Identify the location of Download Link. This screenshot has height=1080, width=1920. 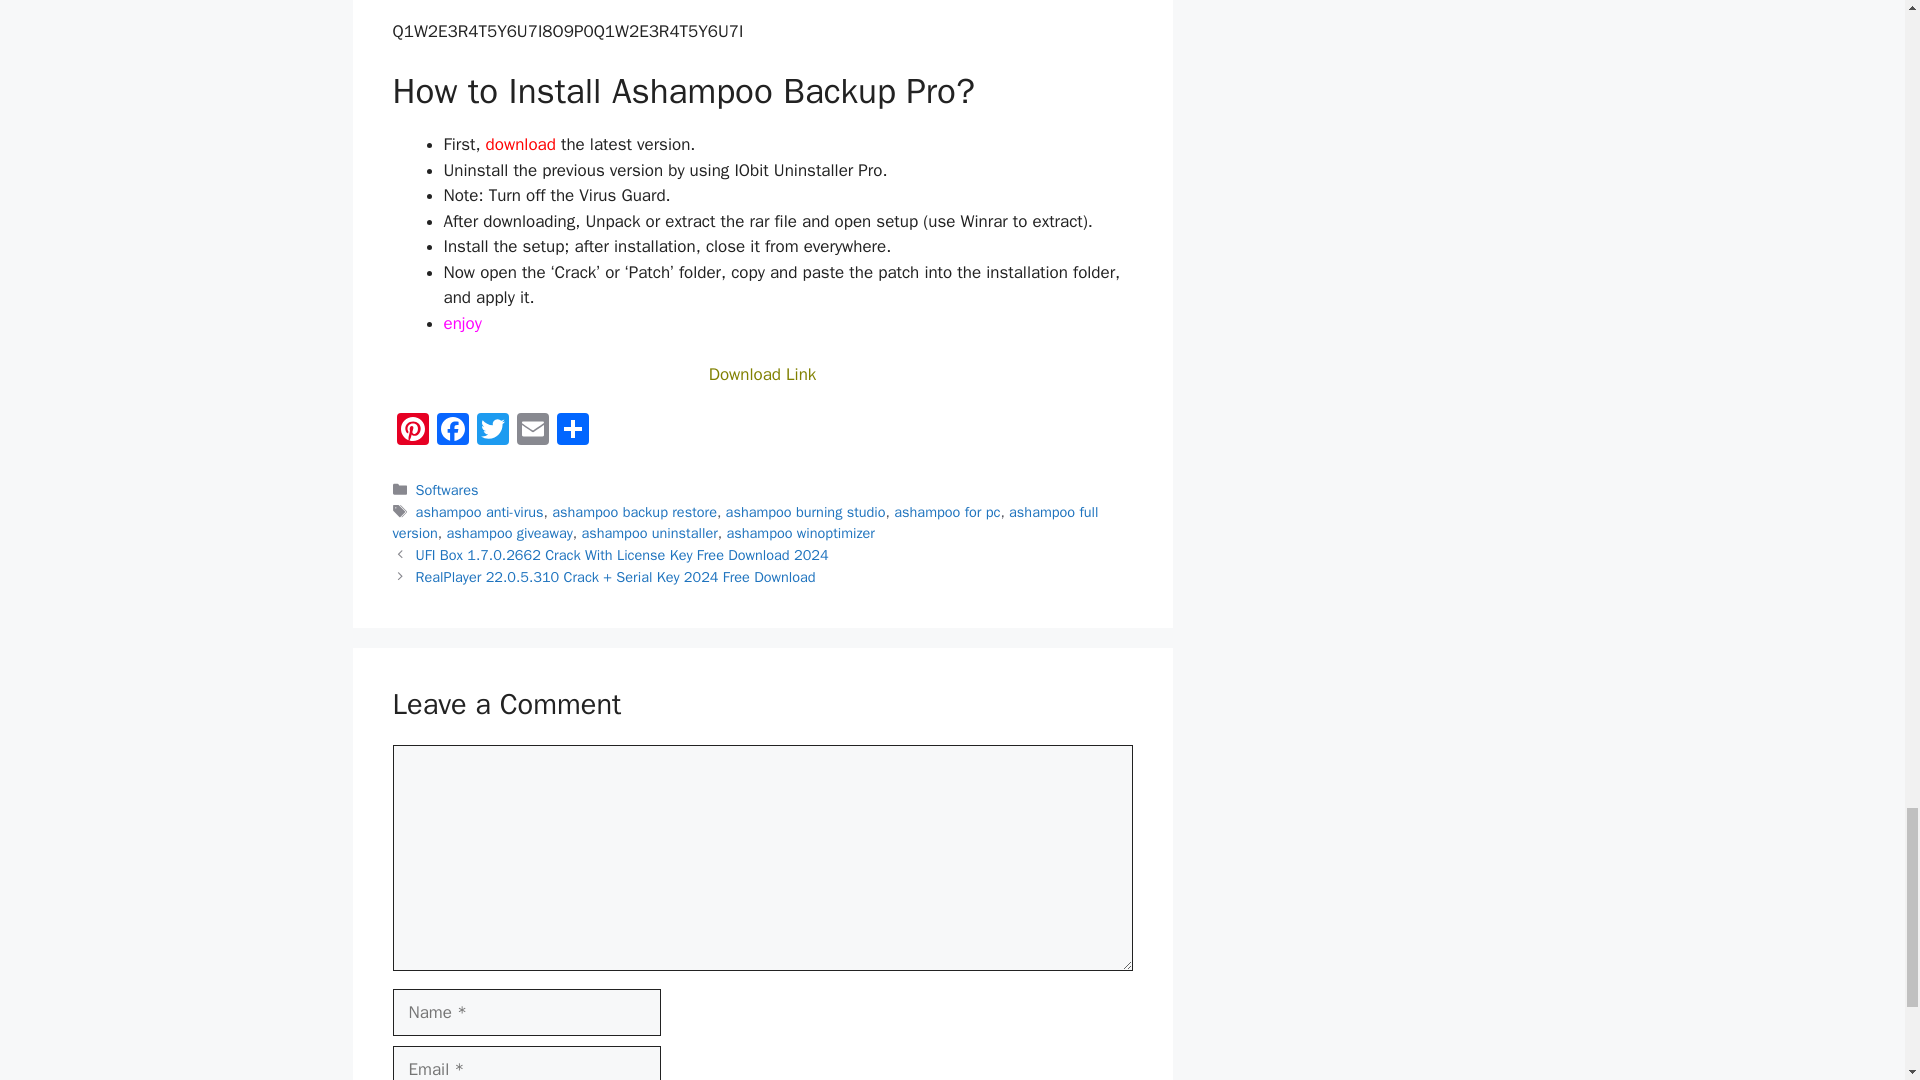
(762, 374).